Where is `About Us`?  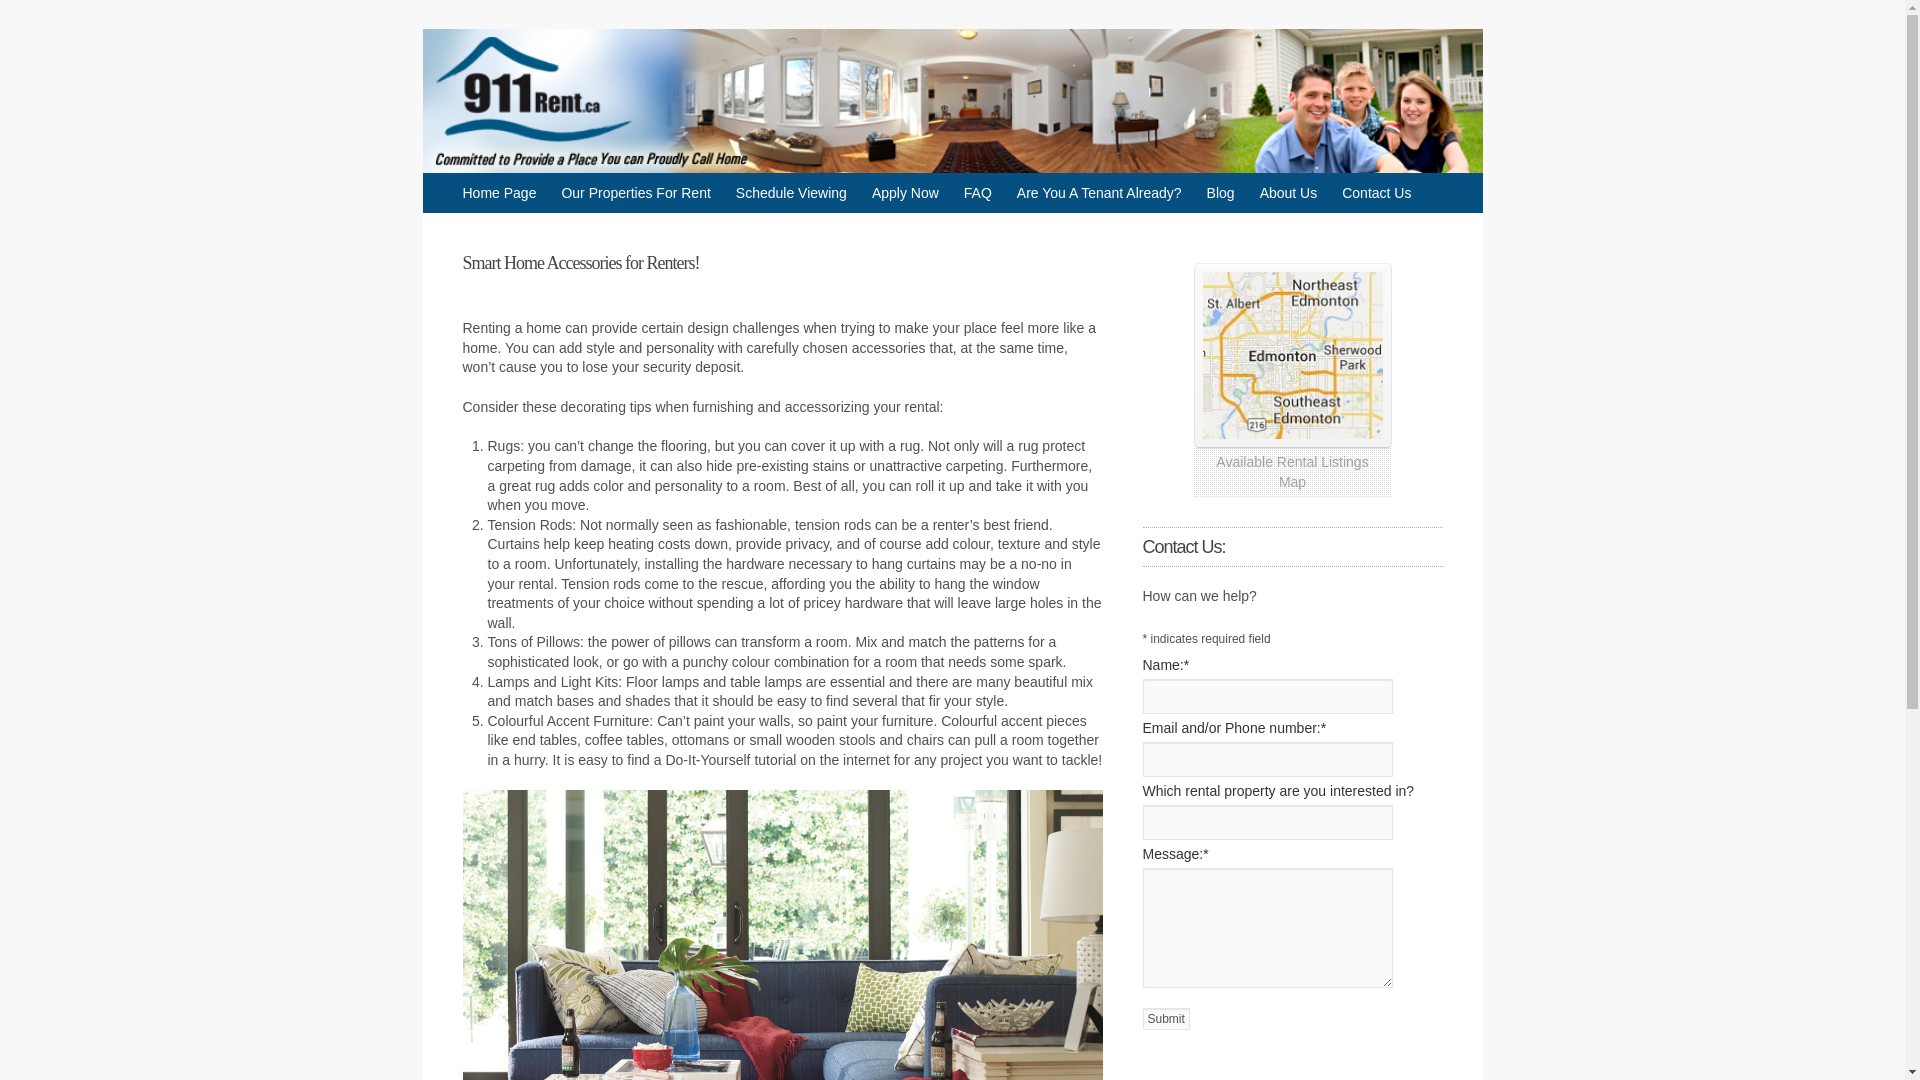
About Us is located at coordinates (1288, 192).